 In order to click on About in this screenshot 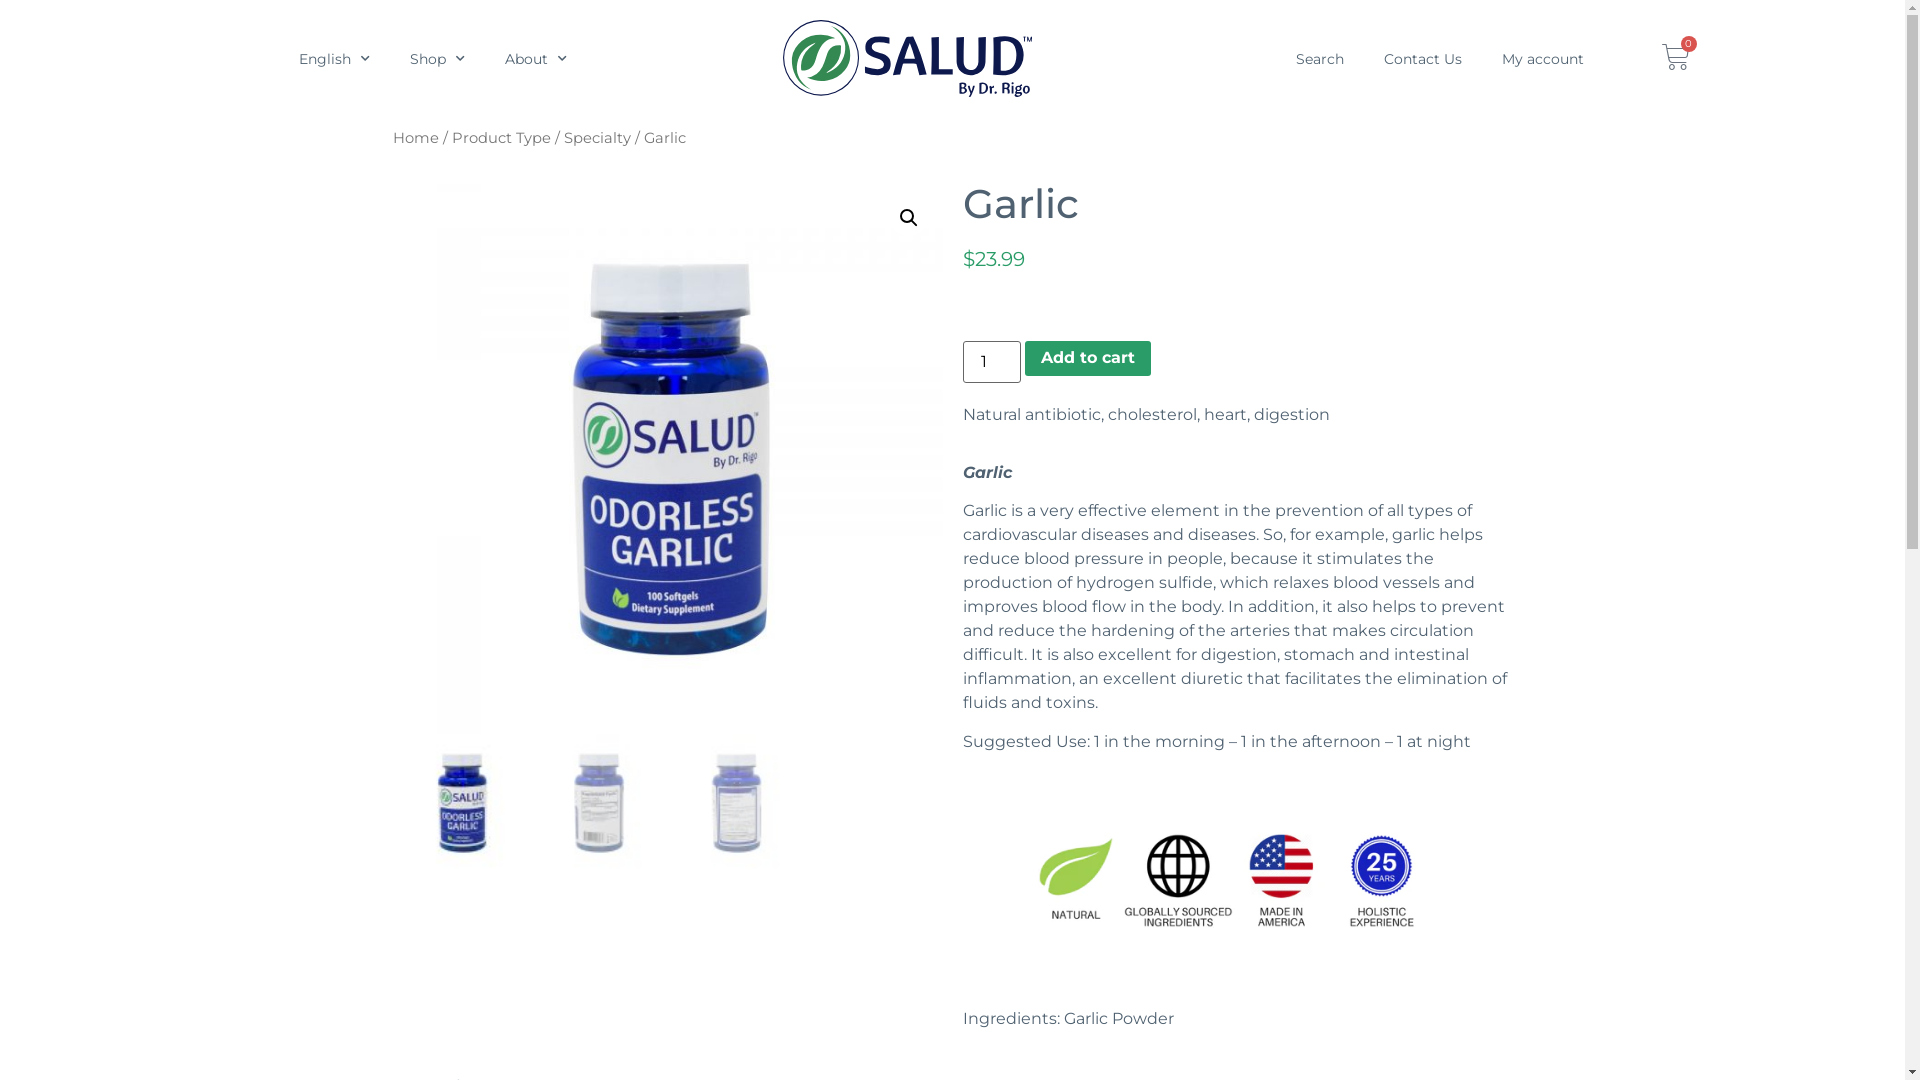, I will do `click(535, 59)`.